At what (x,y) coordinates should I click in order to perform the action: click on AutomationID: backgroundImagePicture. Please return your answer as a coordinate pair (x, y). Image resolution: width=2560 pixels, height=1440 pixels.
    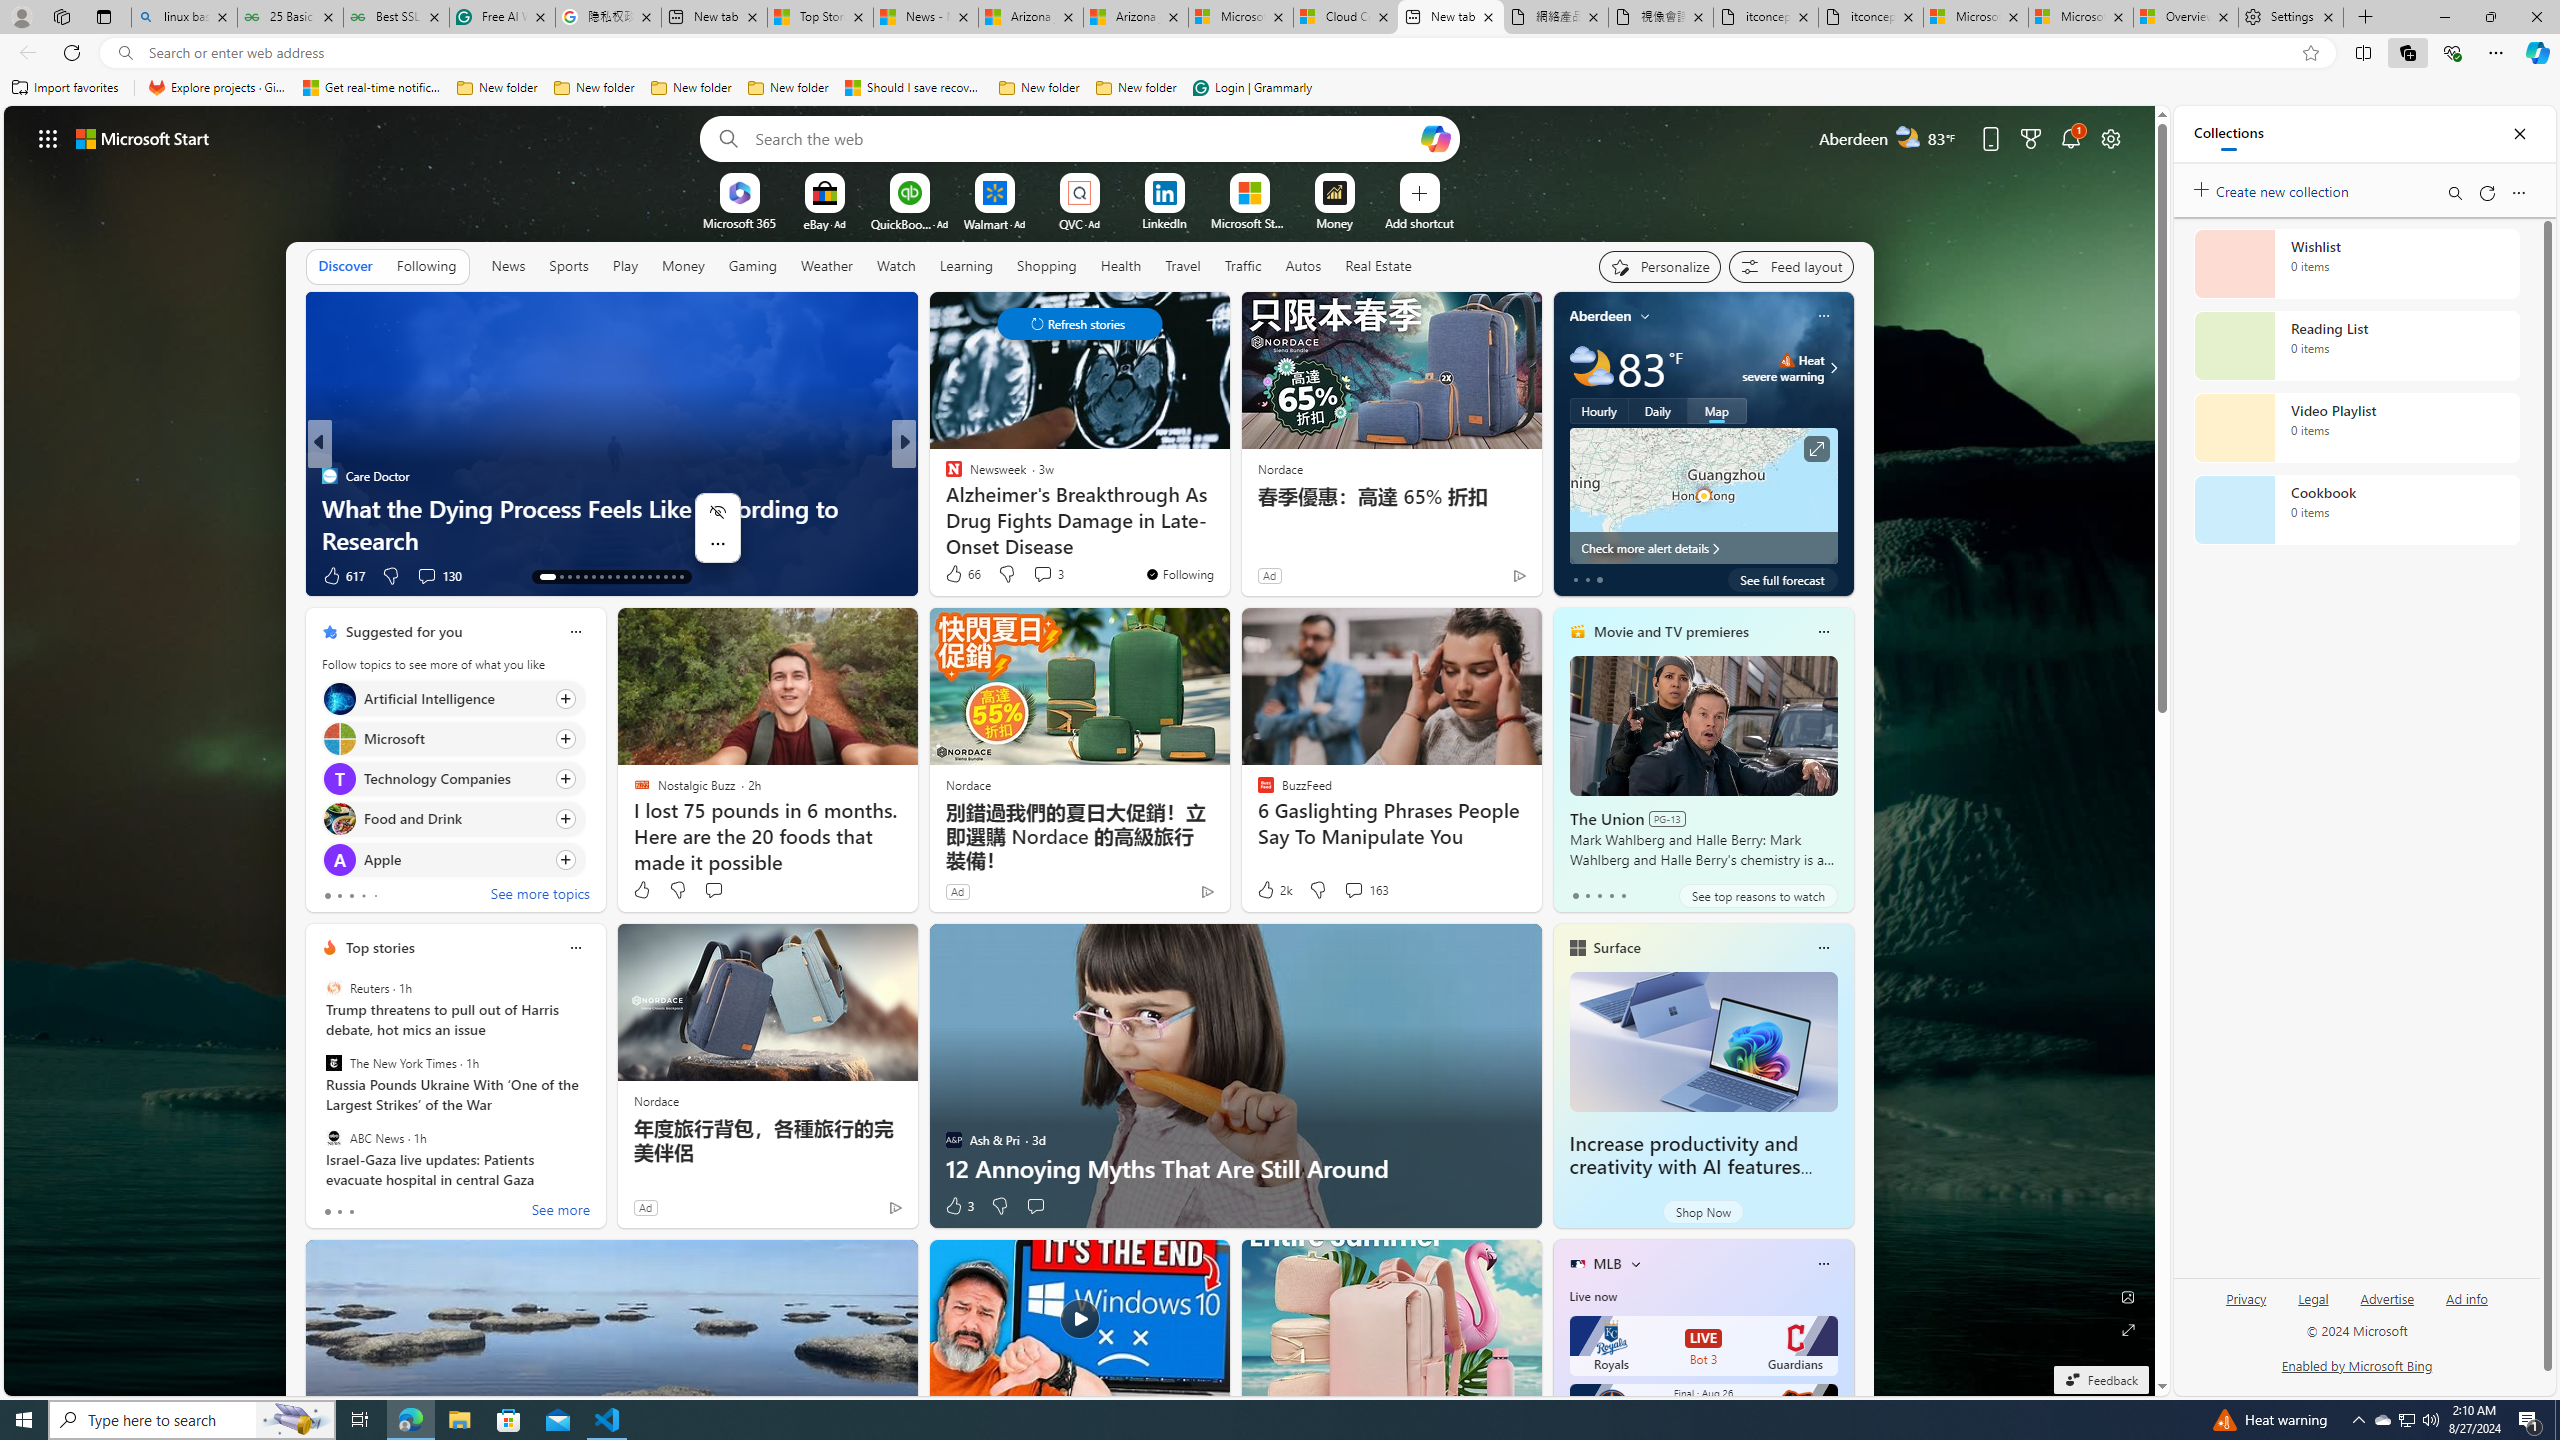
    Looking at the image, I should click on (1080, 750).